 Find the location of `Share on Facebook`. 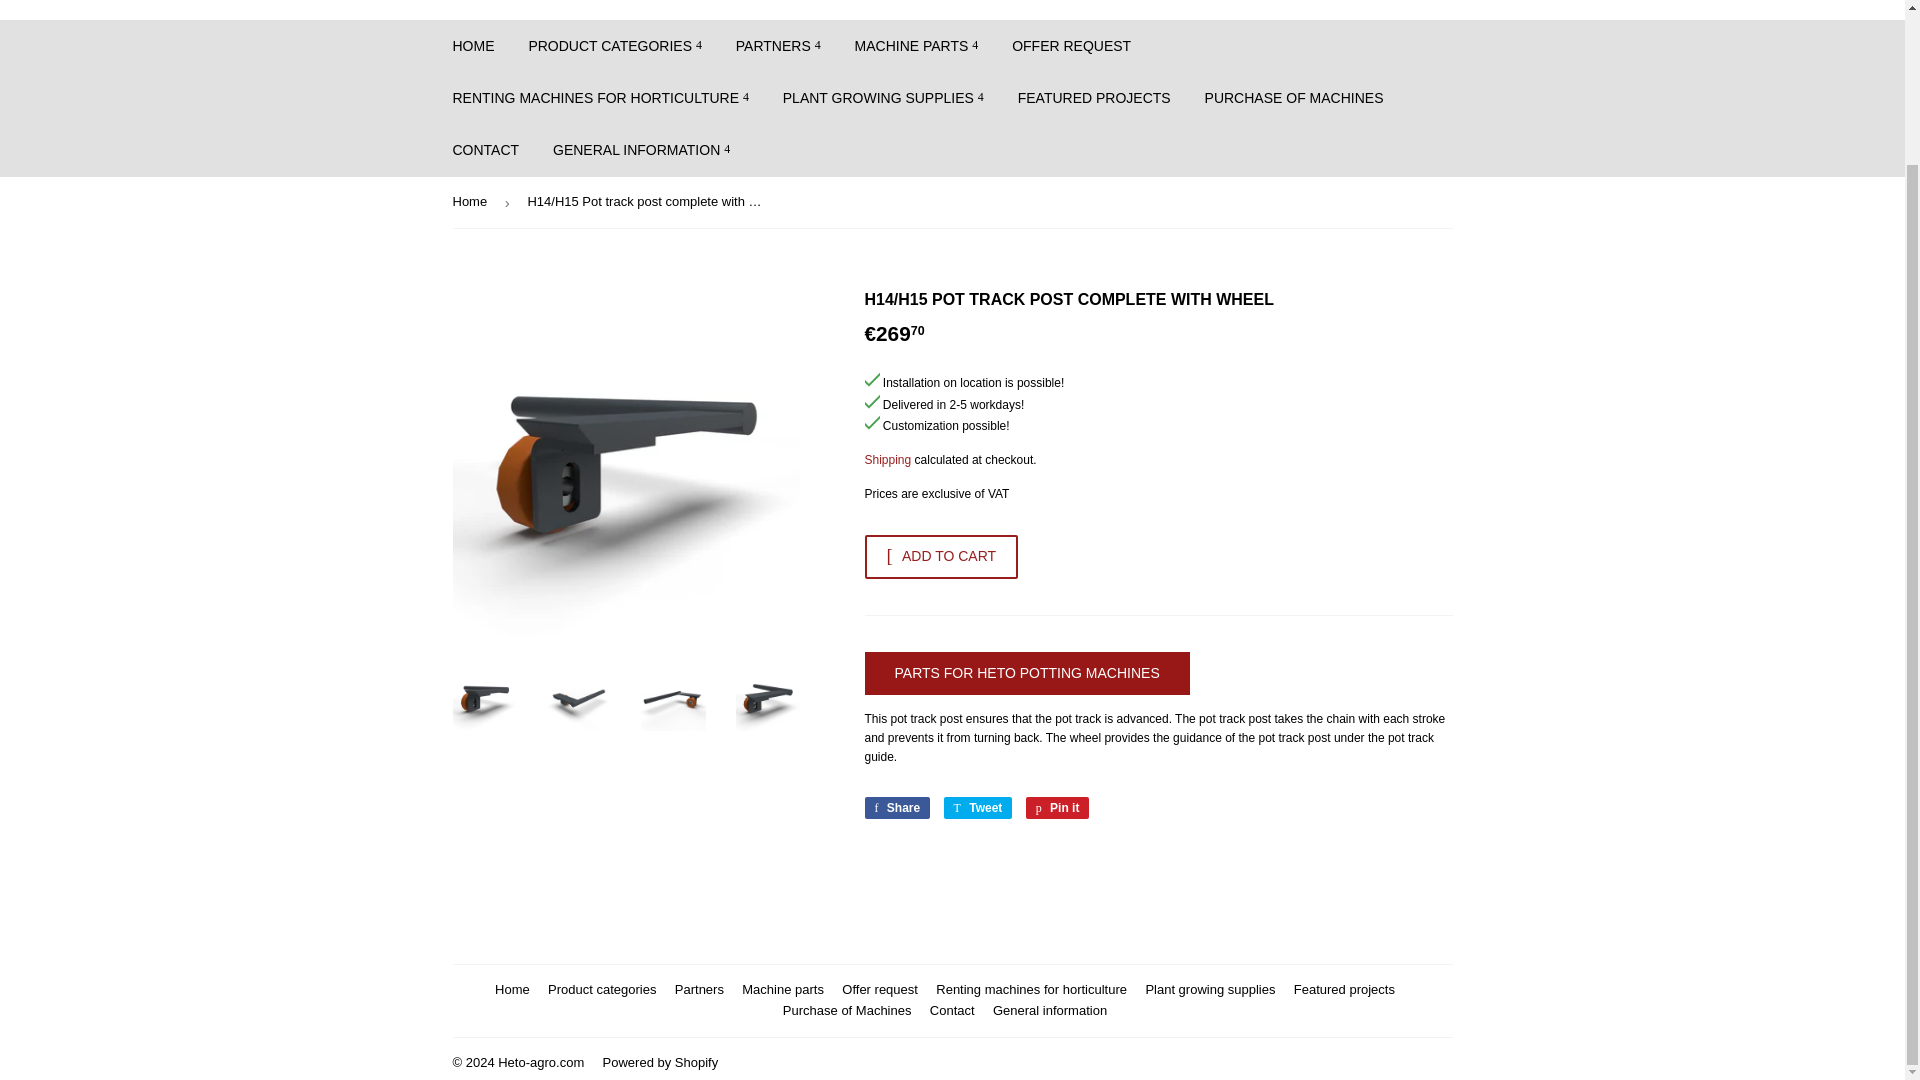

Share on Facebook is located at coordinates (896, 808).